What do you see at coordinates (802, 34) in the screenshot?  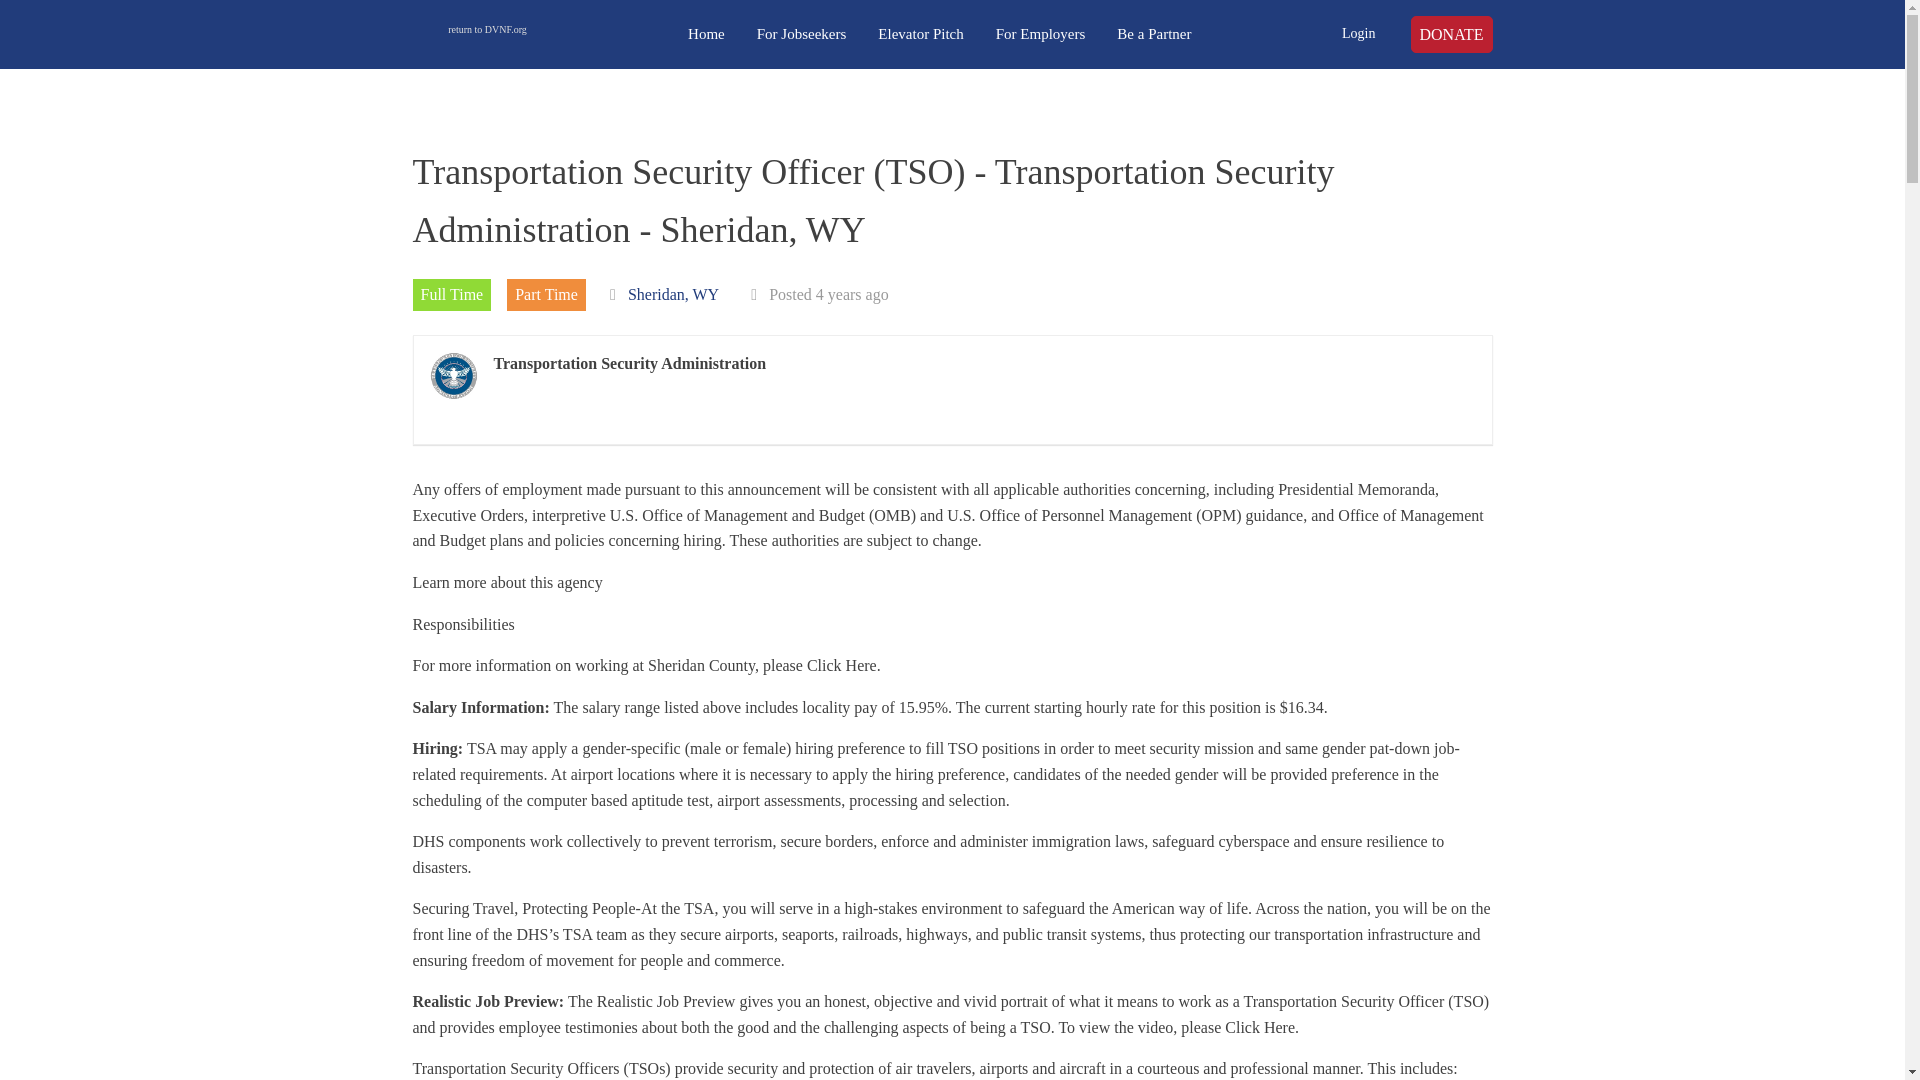 I see `For Jobseekers` at bounding box center [802, 34].